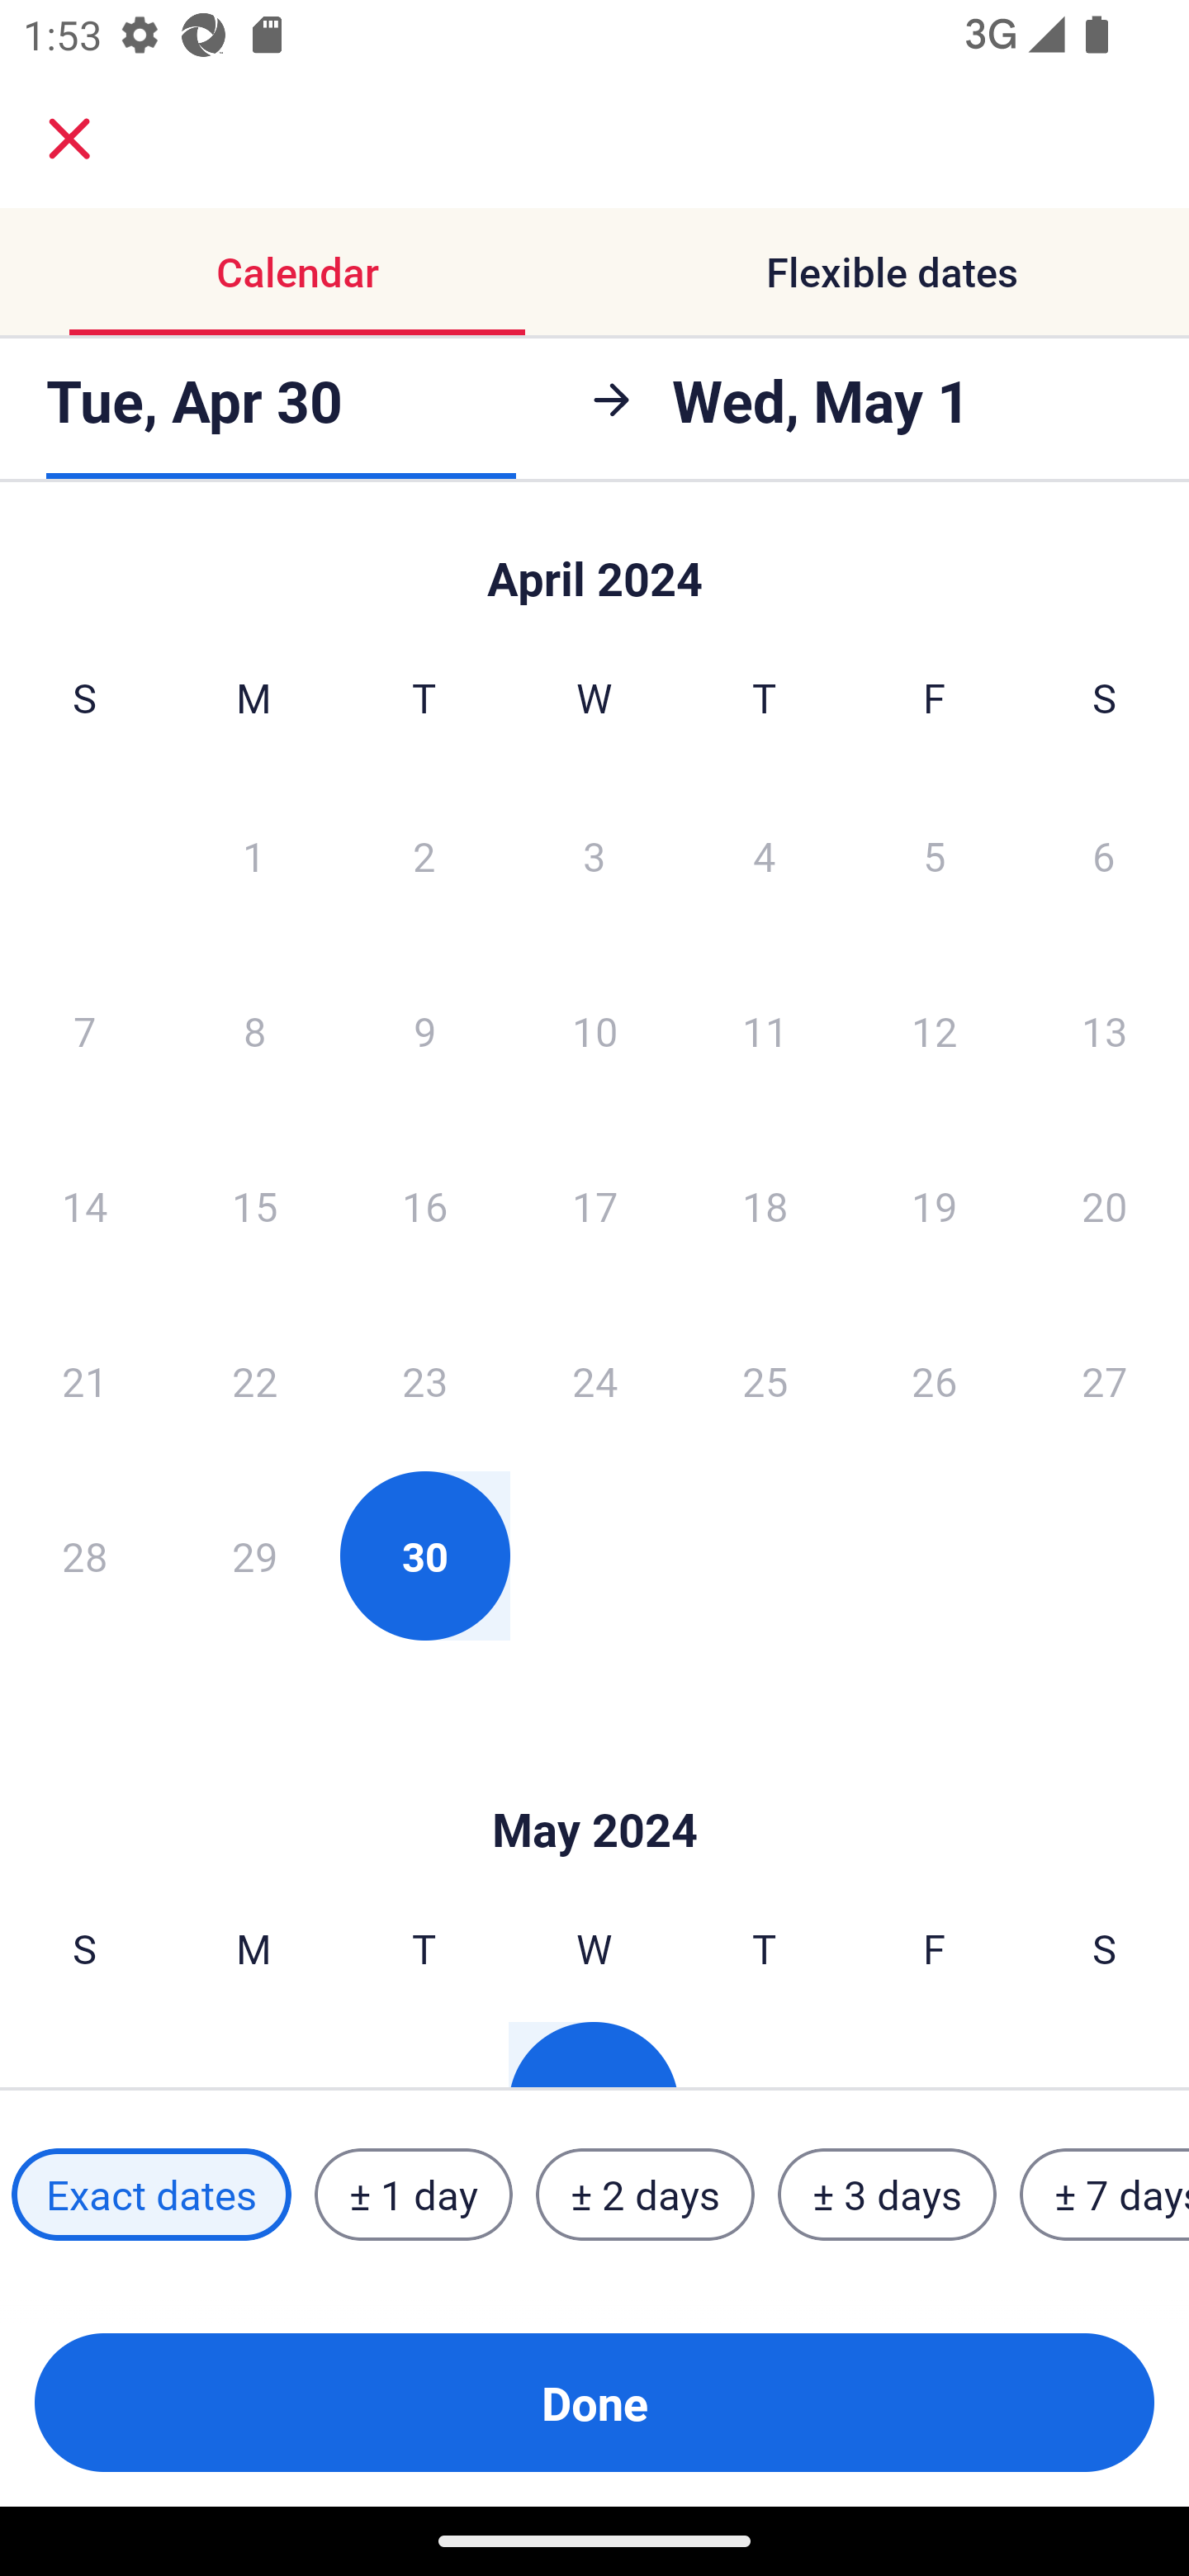  I want to click on Skip to Done, so click(594, 1780).